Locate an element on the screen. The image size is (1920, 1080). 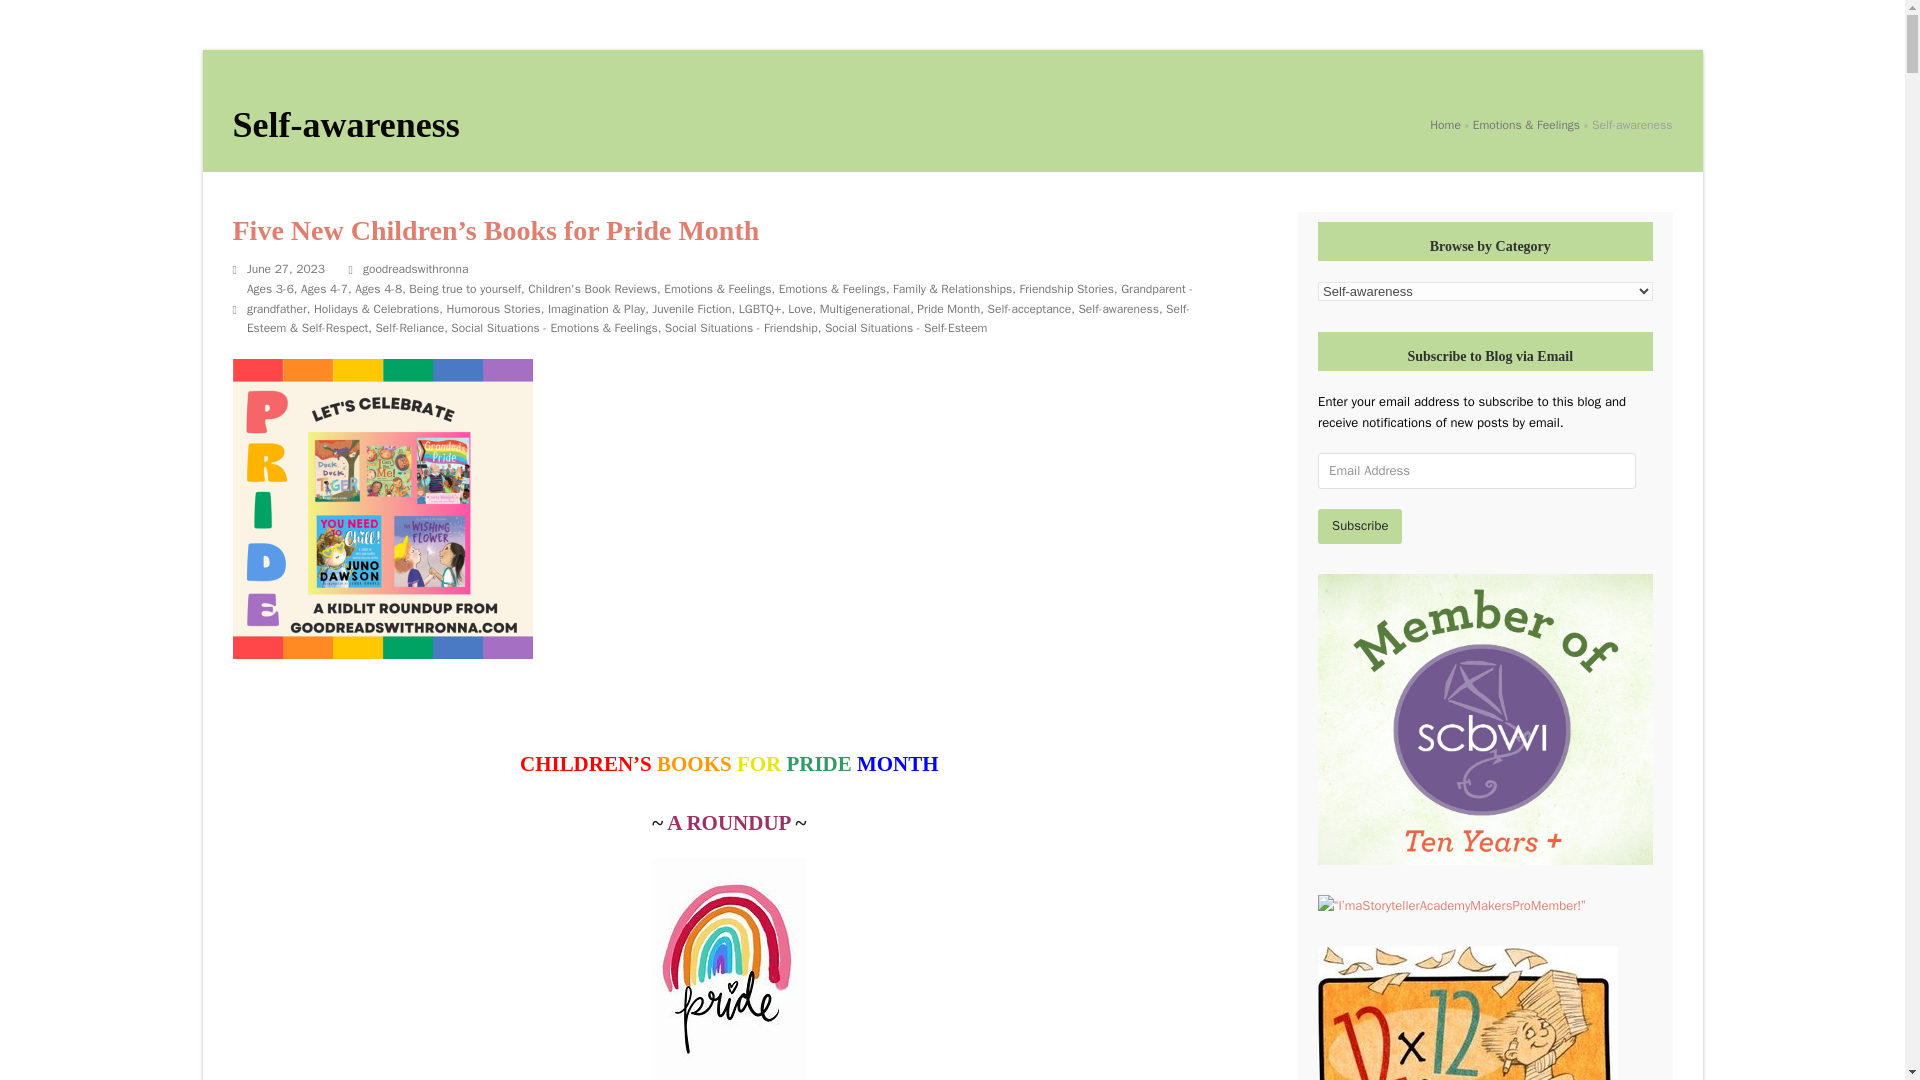
Pride Month is located at coordinates (948, 309).